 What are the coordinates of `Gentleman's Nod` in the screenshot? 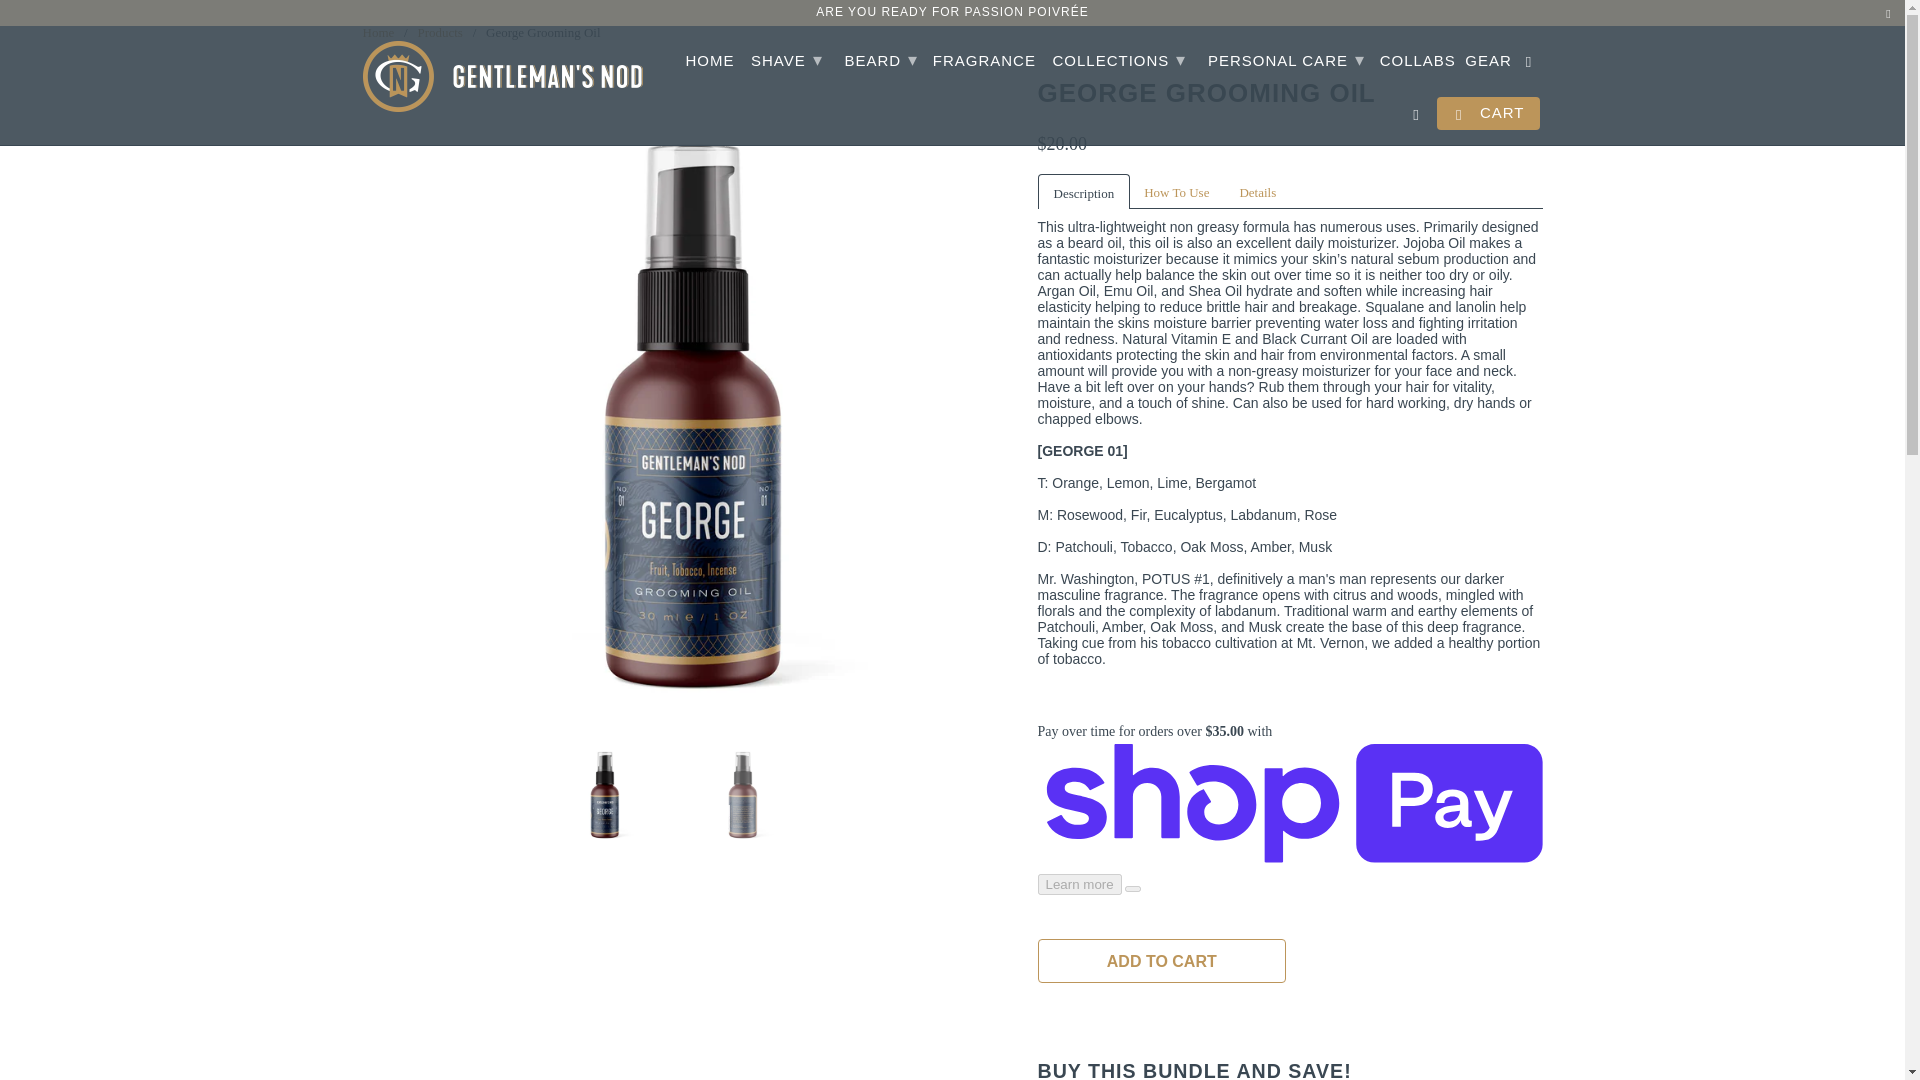 It's located at (378, 32).